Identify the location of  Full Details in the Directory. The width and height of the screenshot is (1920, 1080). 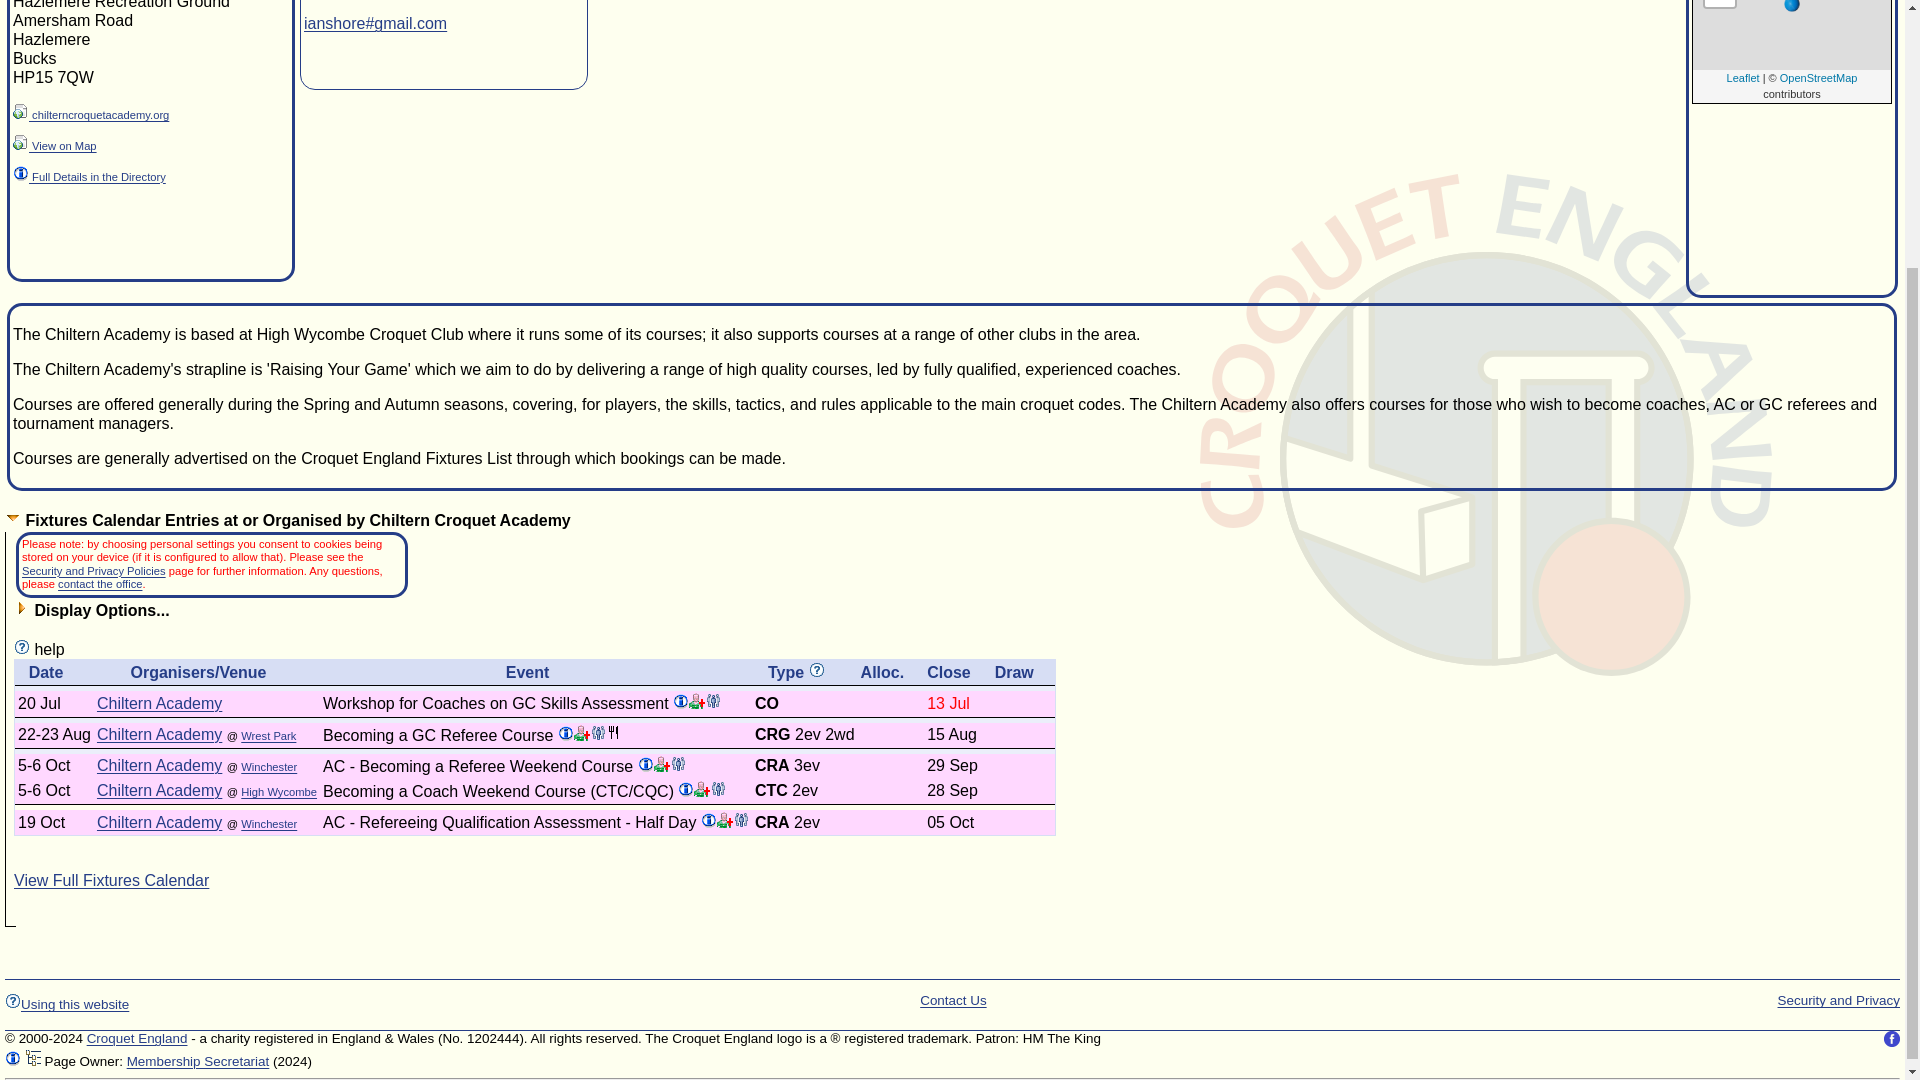
(89, 176).